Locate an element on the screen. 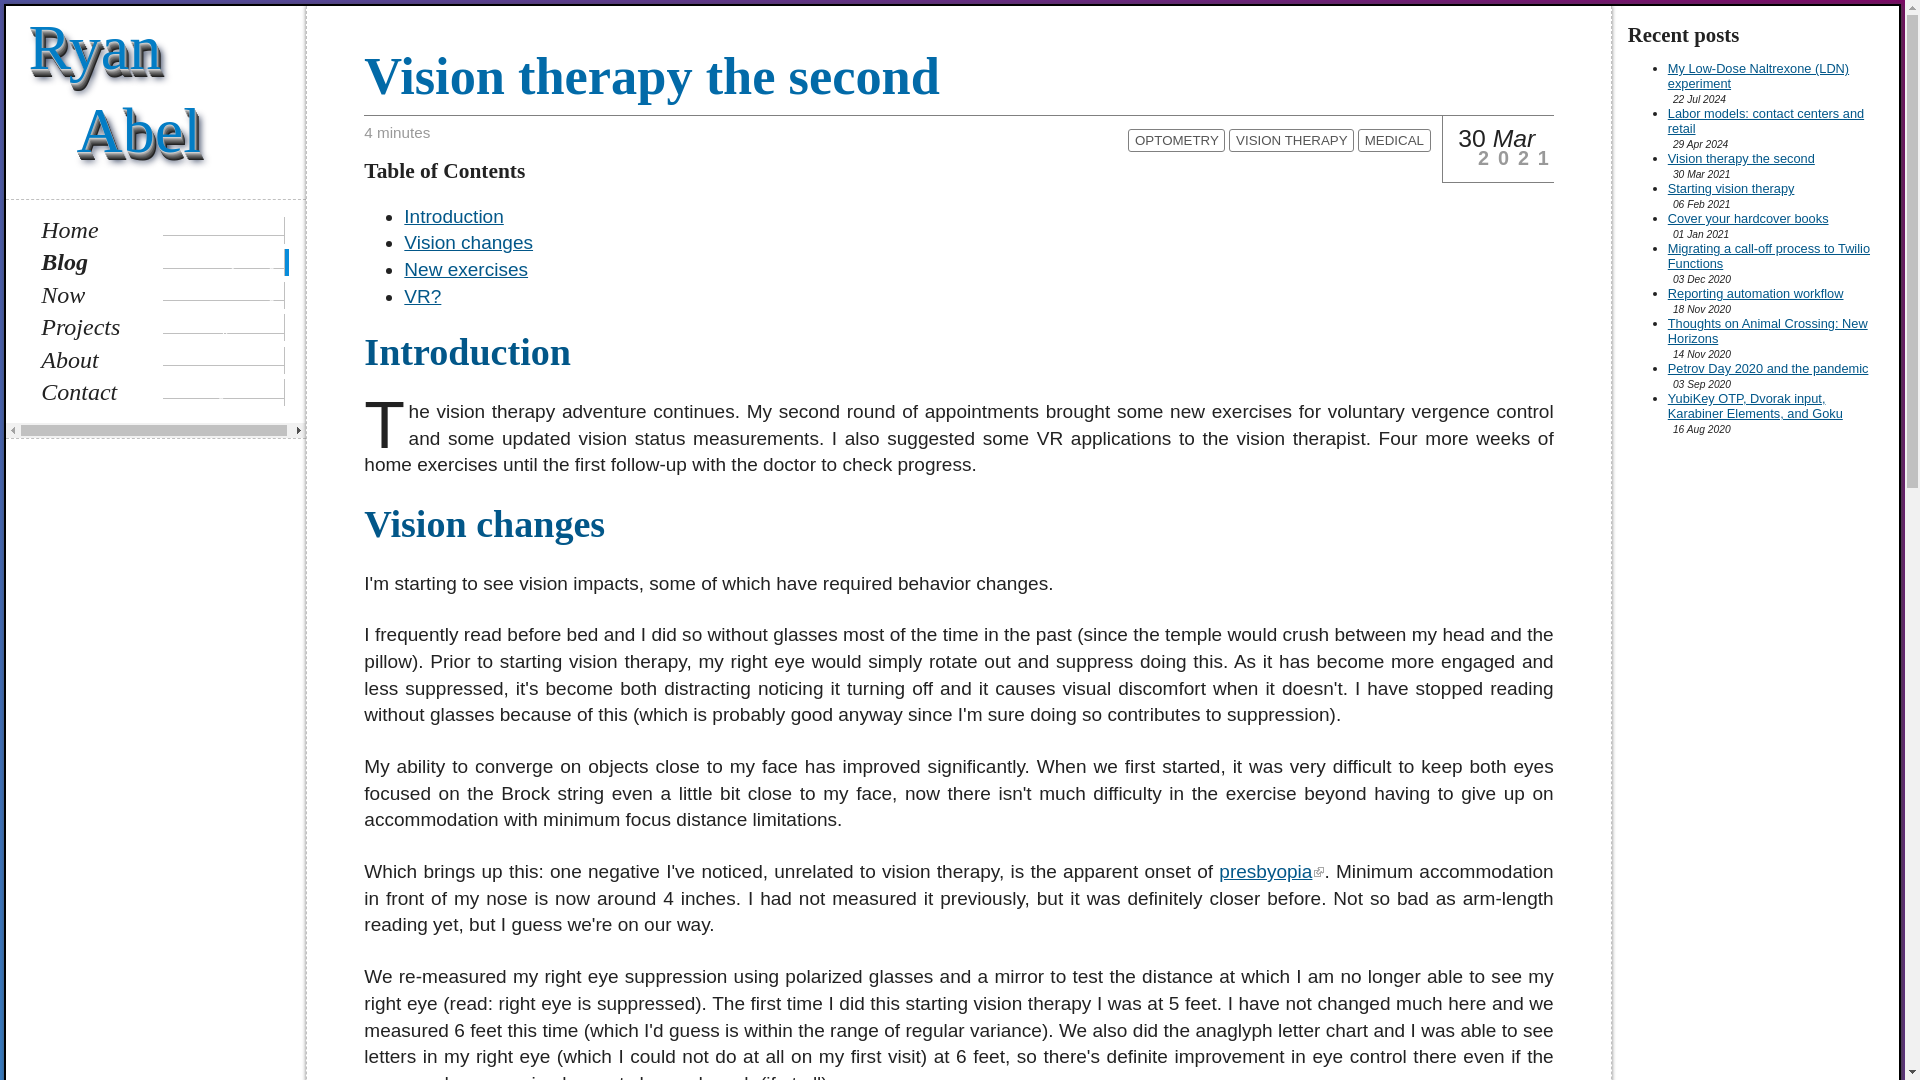 The height and width of the screenshot is (1080, 1920). YubiKey OTP, Dvorak input, Karabiner Elements, and Goku is located at coordinates (1290, 140).